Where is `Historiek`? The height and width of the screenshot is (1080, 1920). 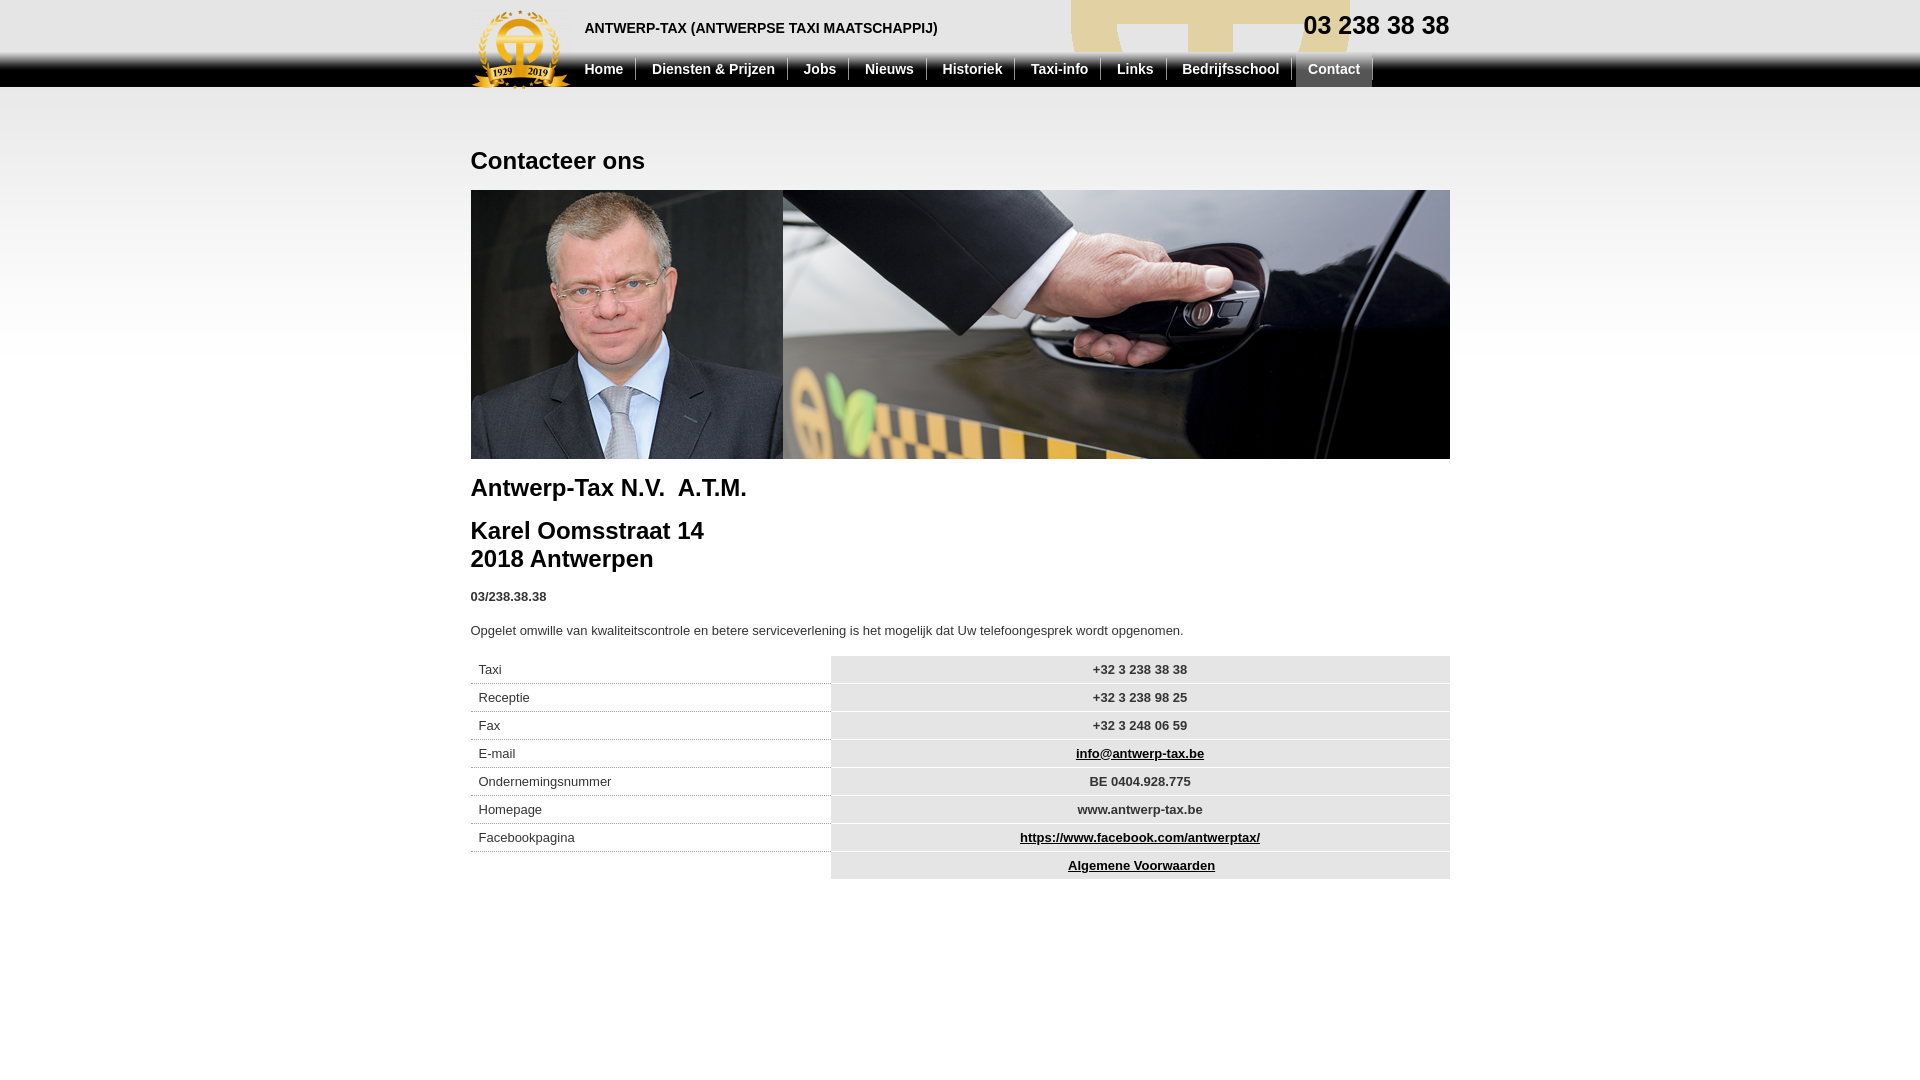
Historiek is located at coordinates (973, 70).